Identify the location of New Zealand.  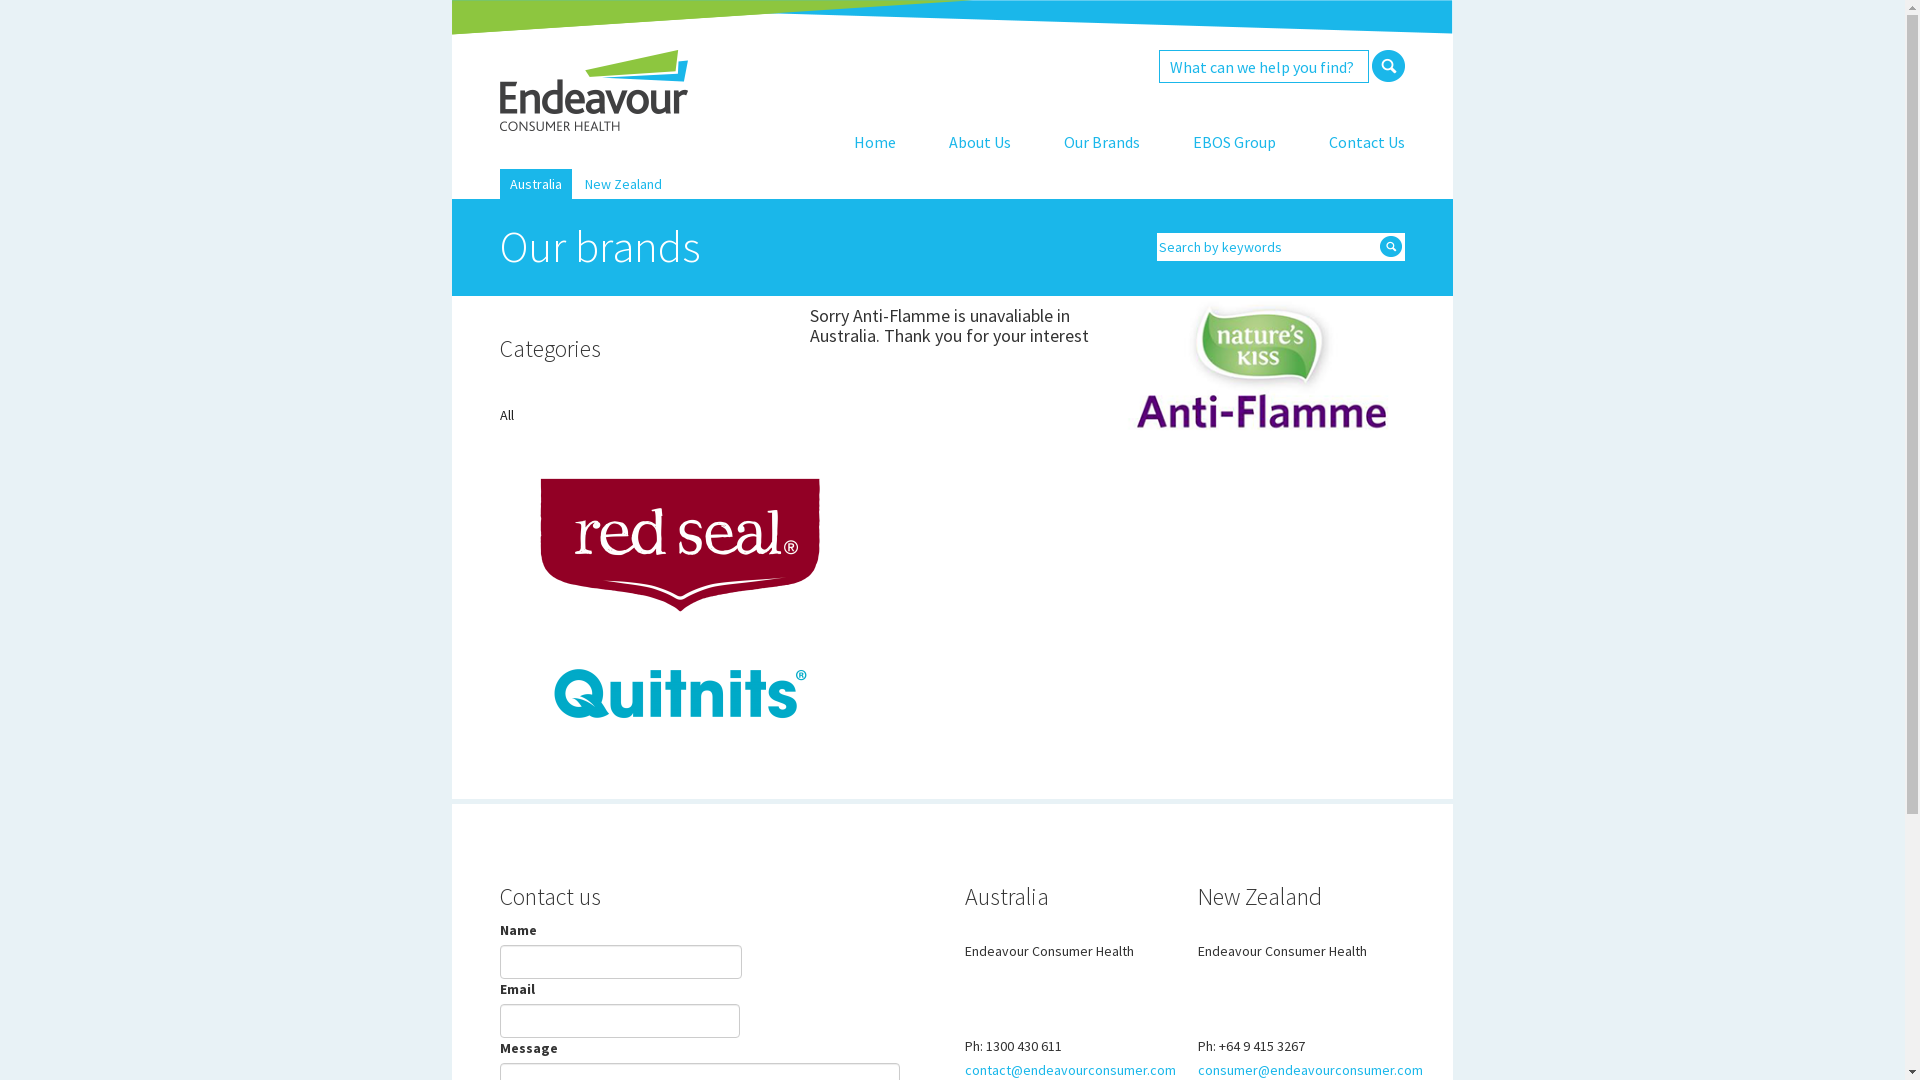
(624, 184).